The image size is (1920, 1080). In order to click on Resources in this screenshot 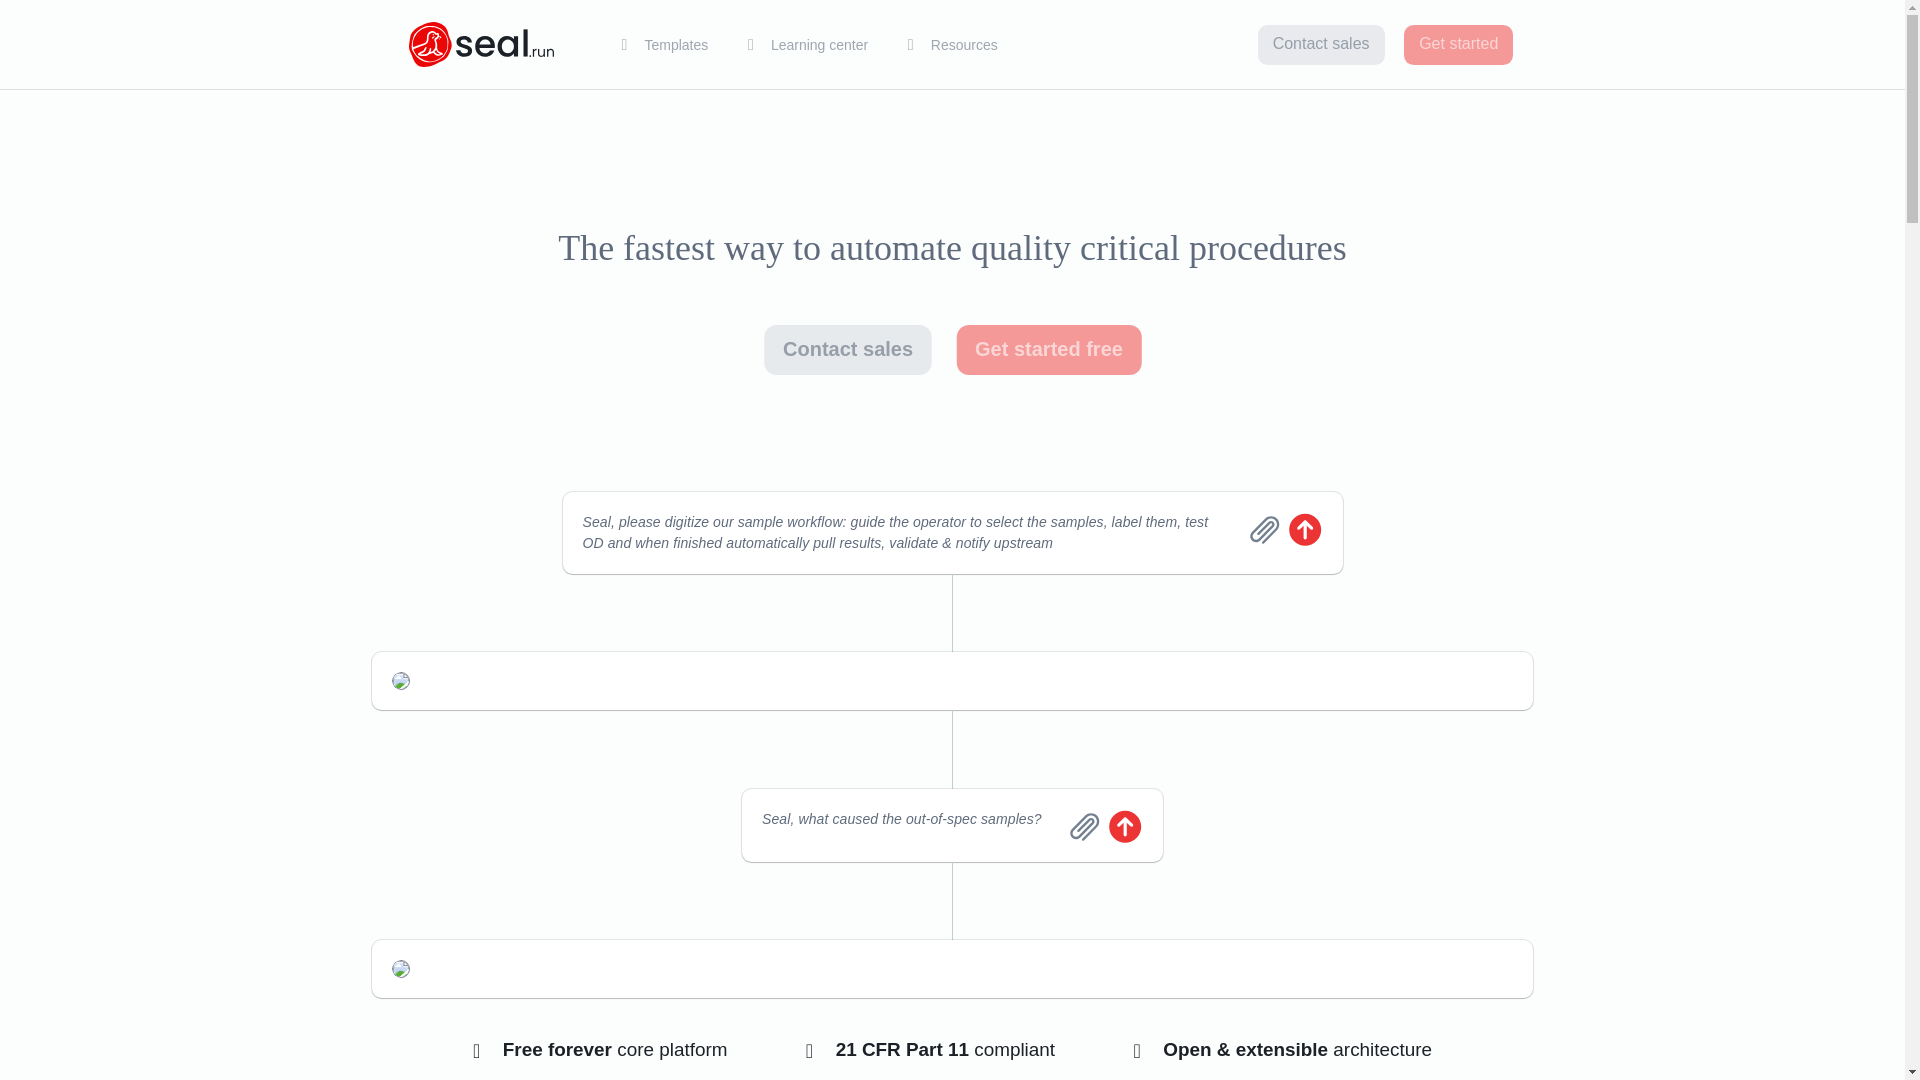, I will do `click(953, 45)`.